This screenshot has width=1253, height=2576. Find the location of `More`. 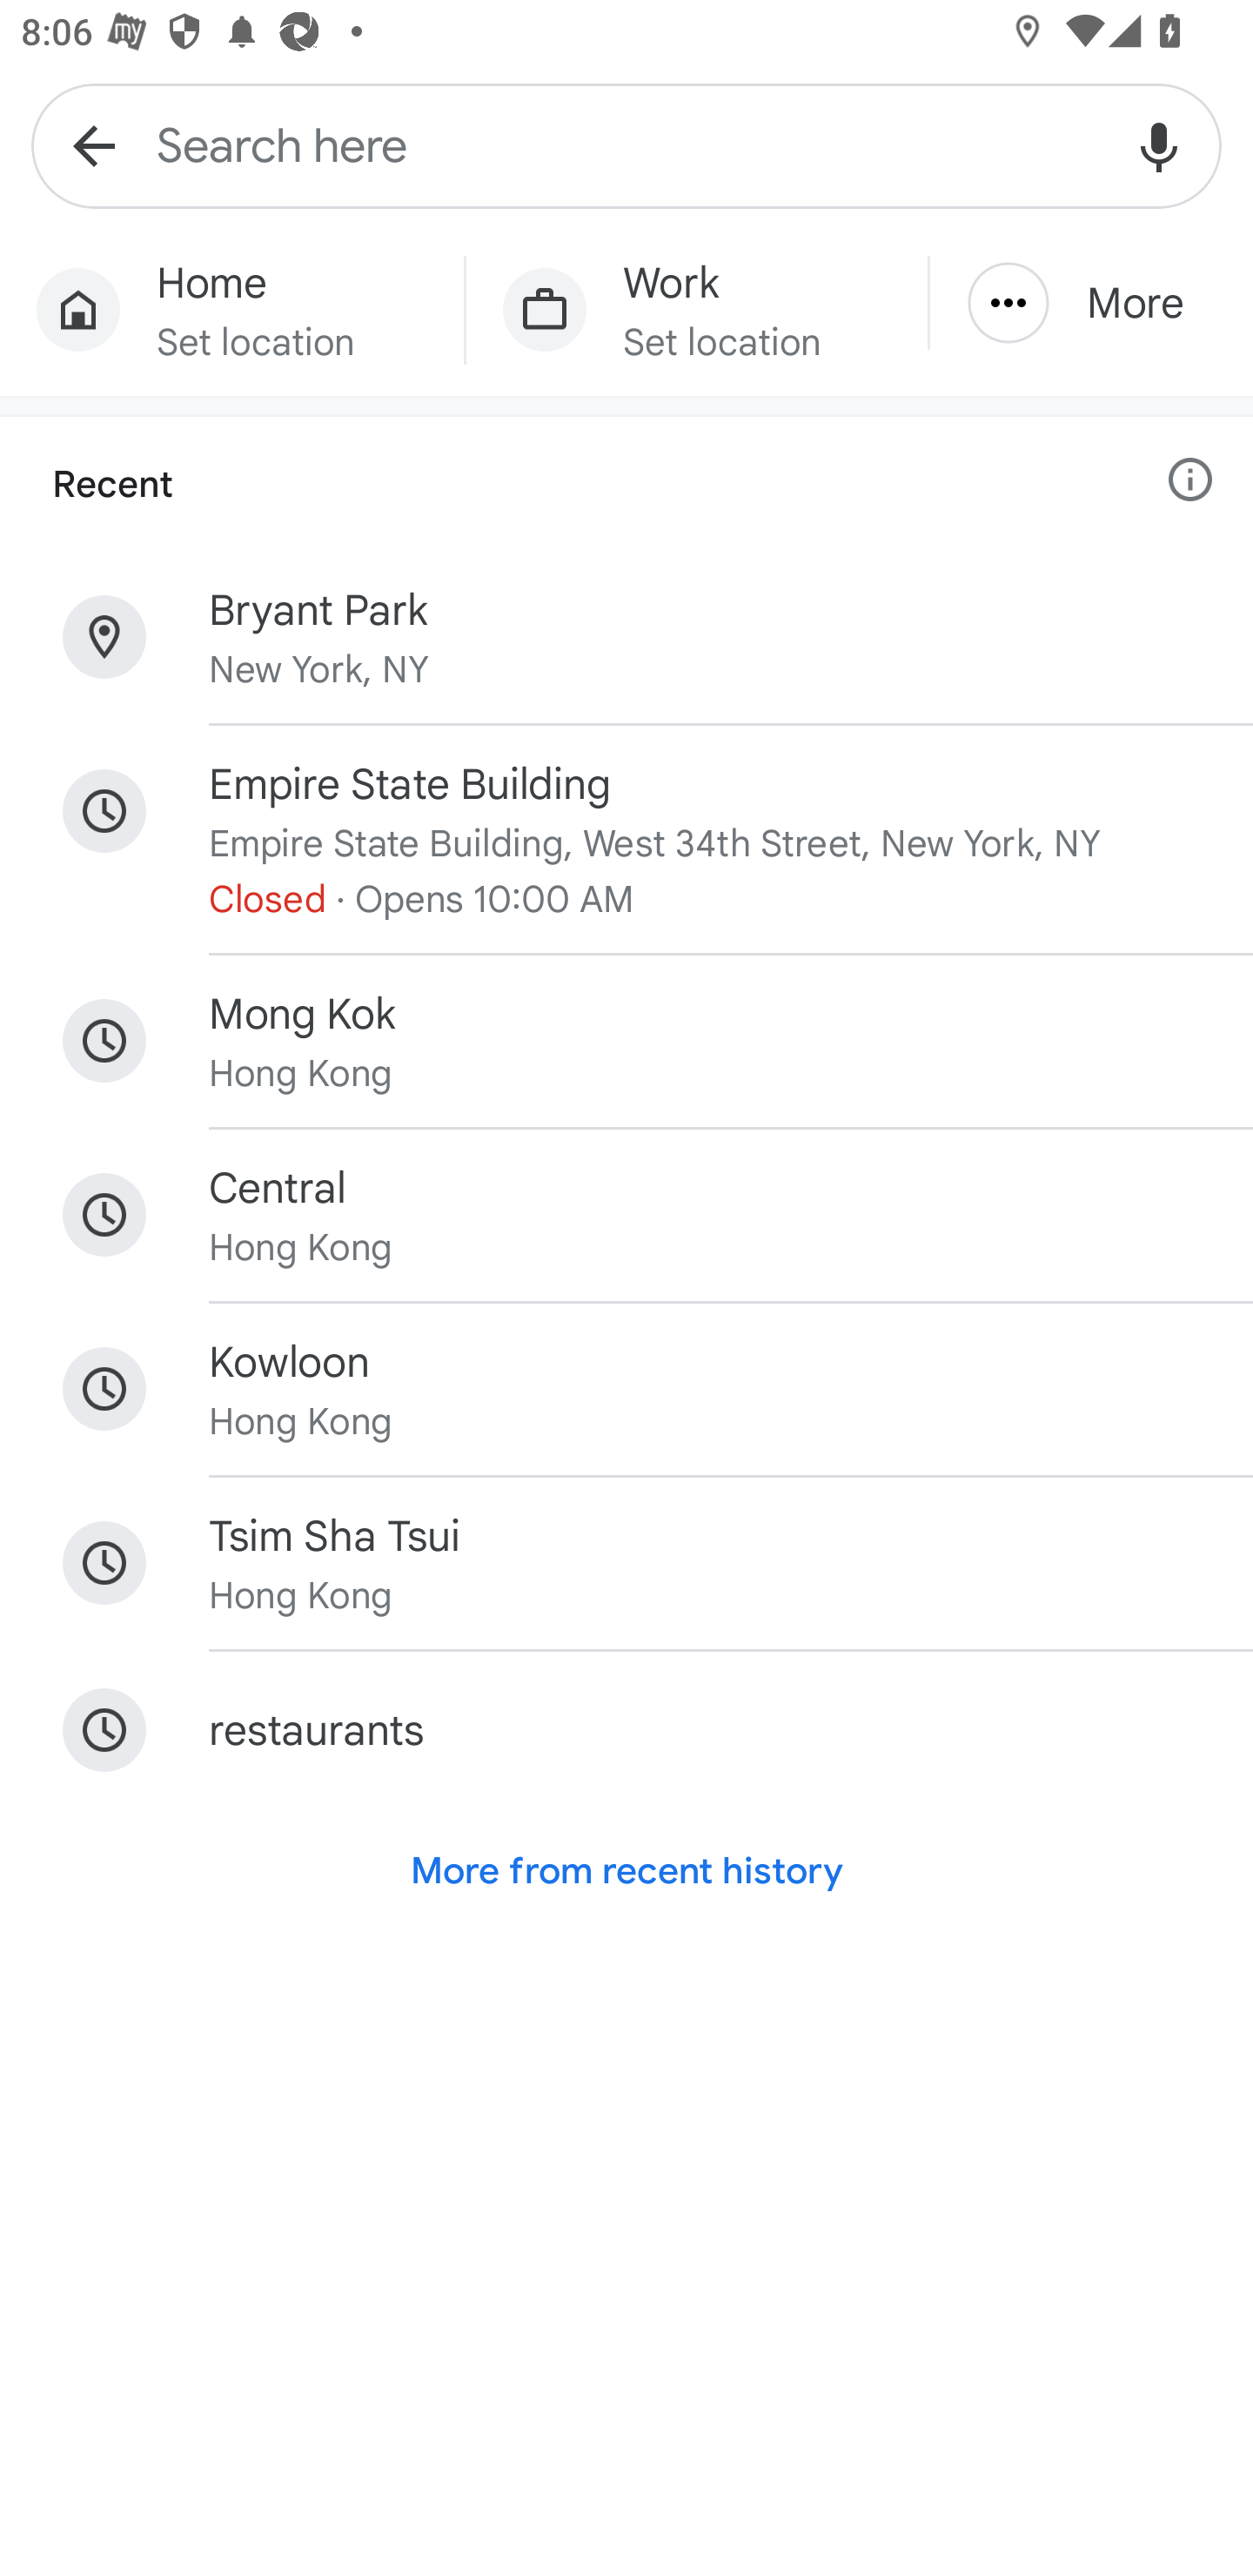

More is located at coordinates (1091, 303).